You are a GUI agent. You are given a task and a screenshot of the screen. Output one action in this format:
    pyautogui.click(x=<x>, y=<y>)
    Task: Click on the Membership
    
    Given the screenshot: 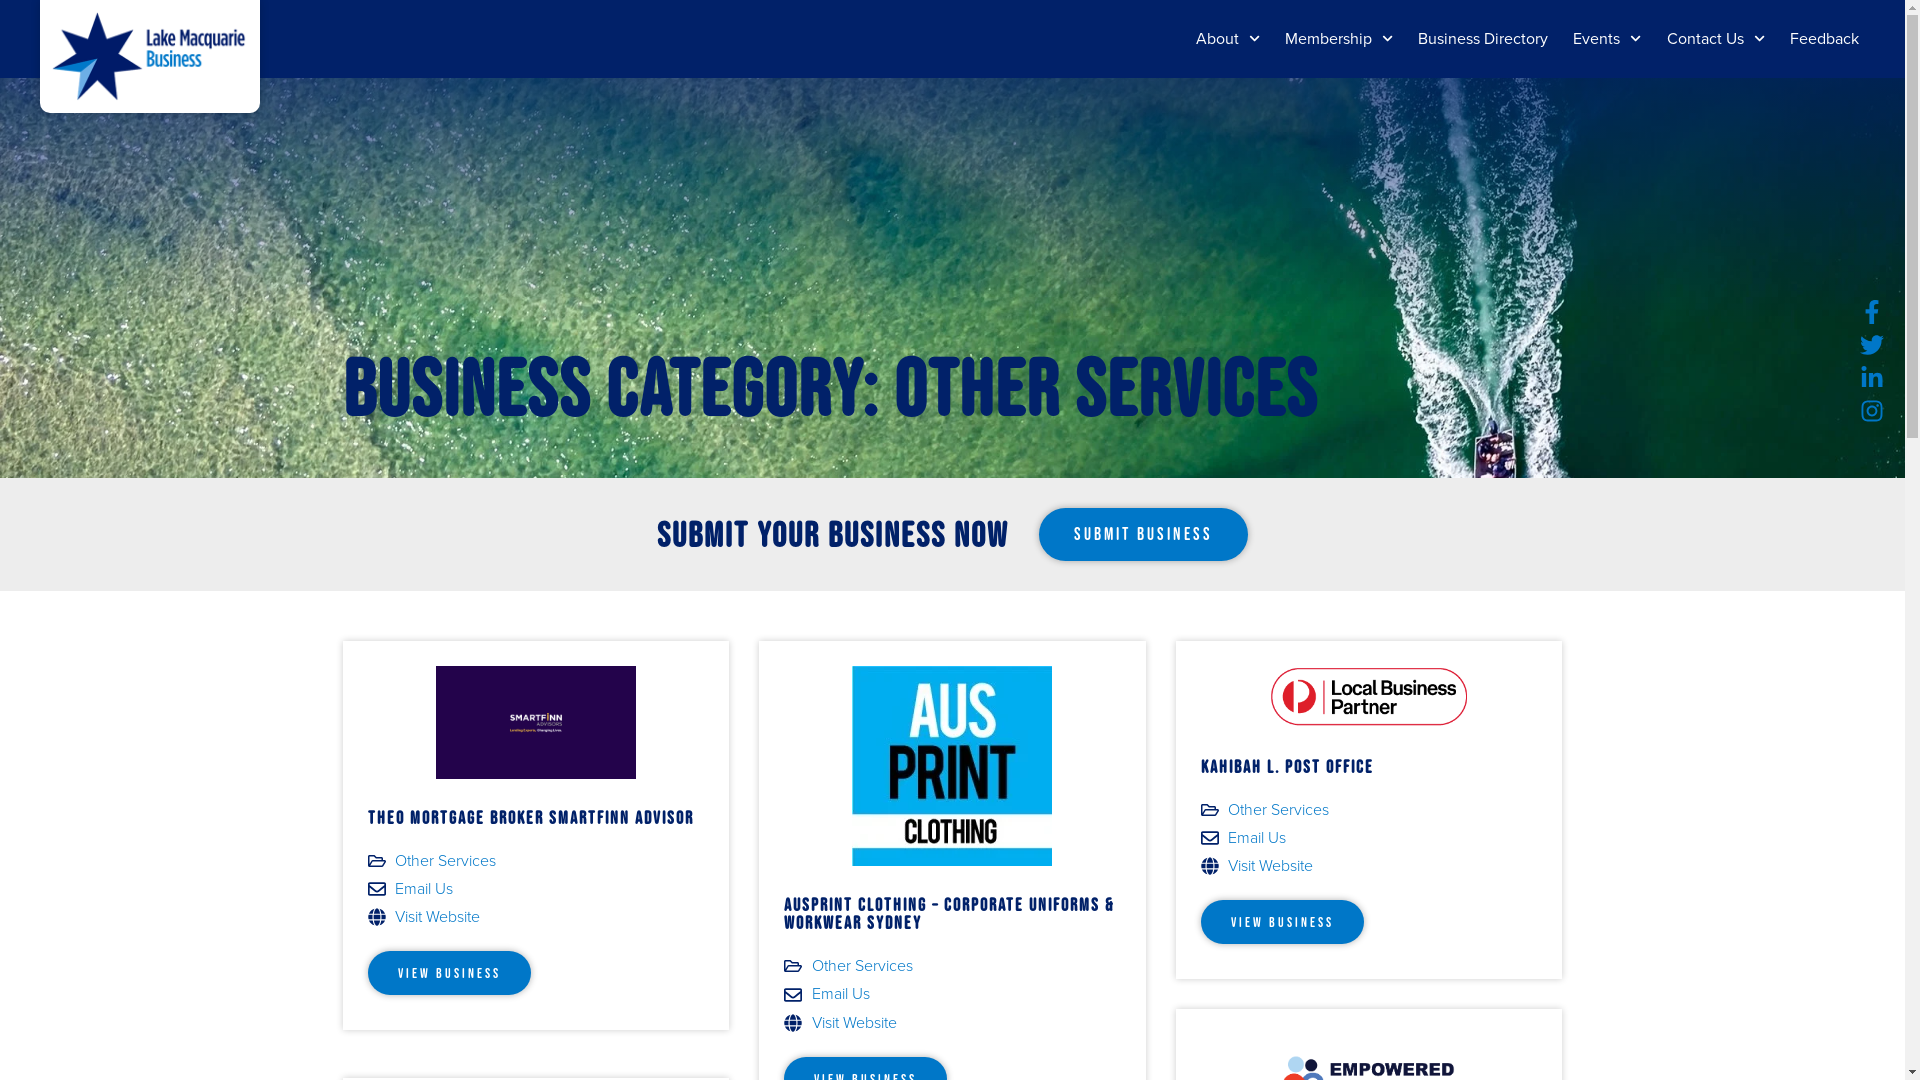 What is the action you would take?
    pyautogui.click(x=1339, y=39)
    